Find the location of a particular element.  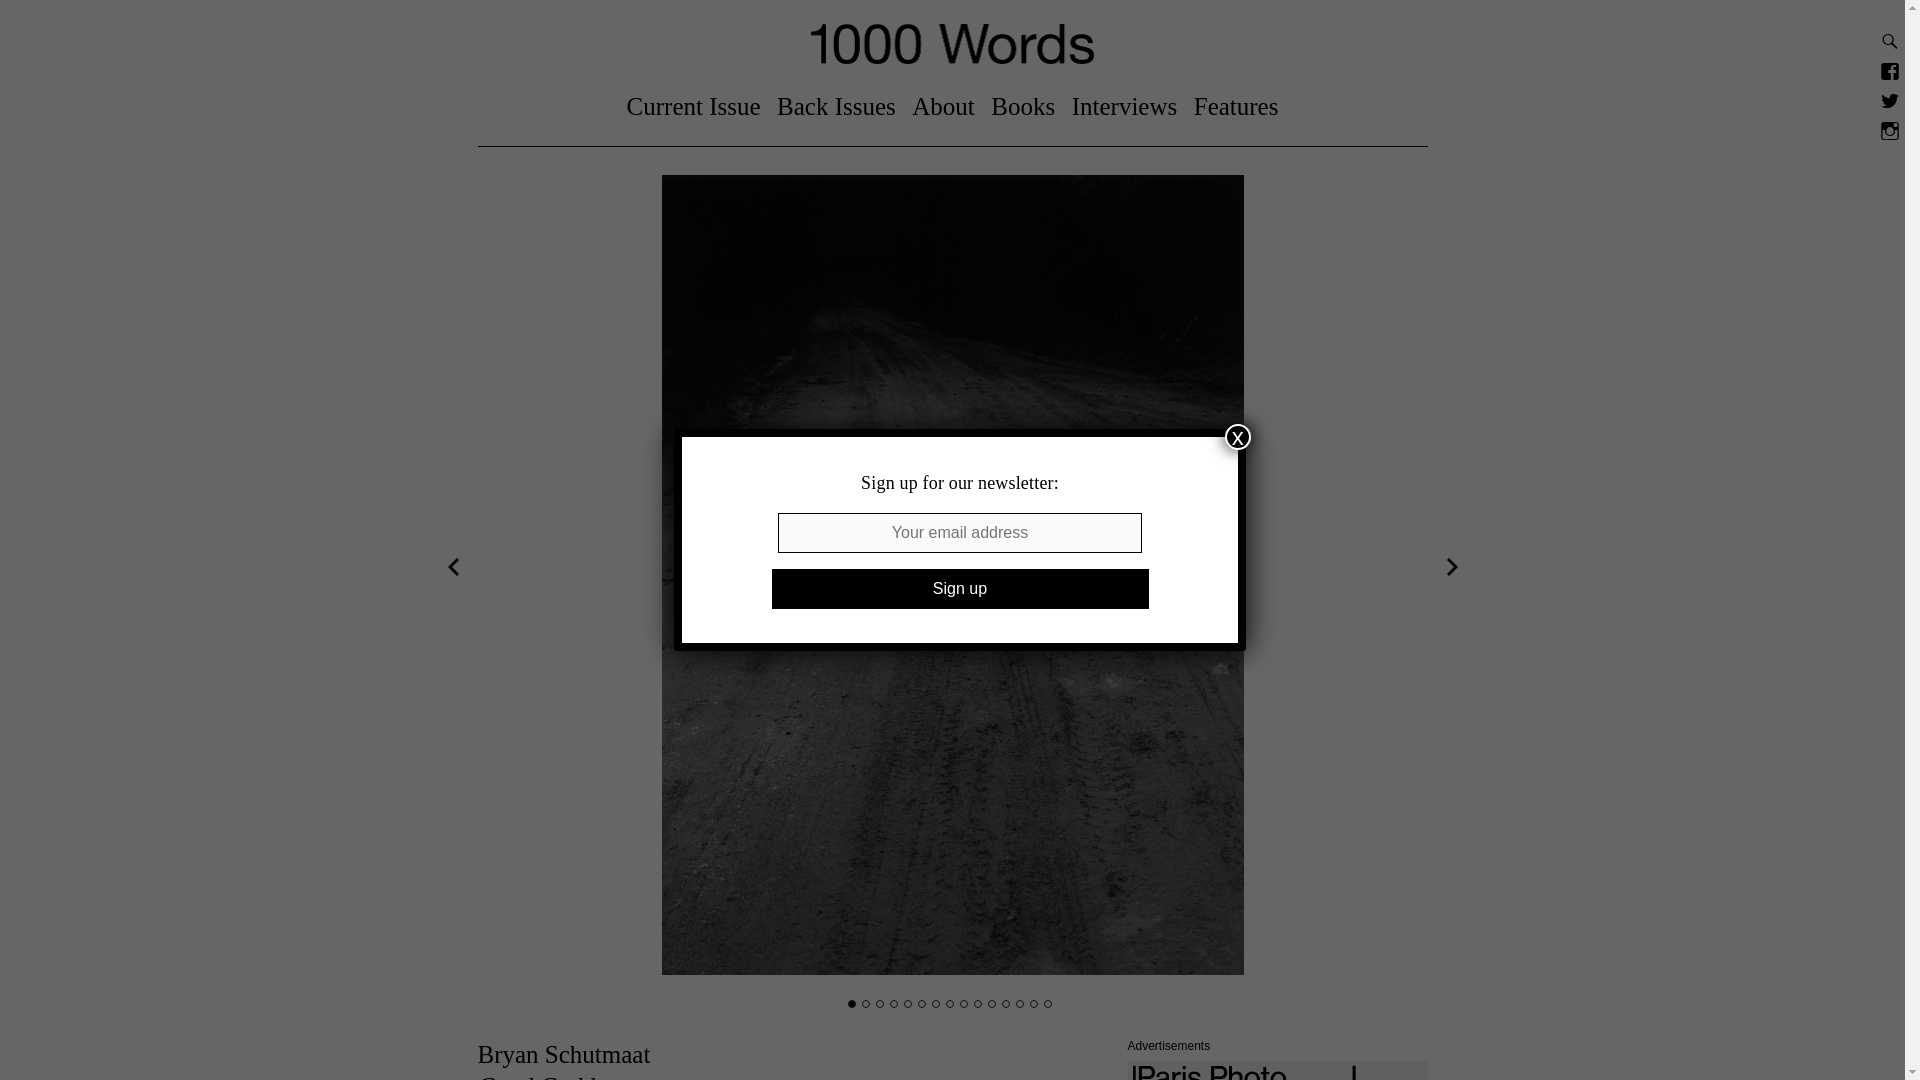

Features is located at coordinates (1236, 106).